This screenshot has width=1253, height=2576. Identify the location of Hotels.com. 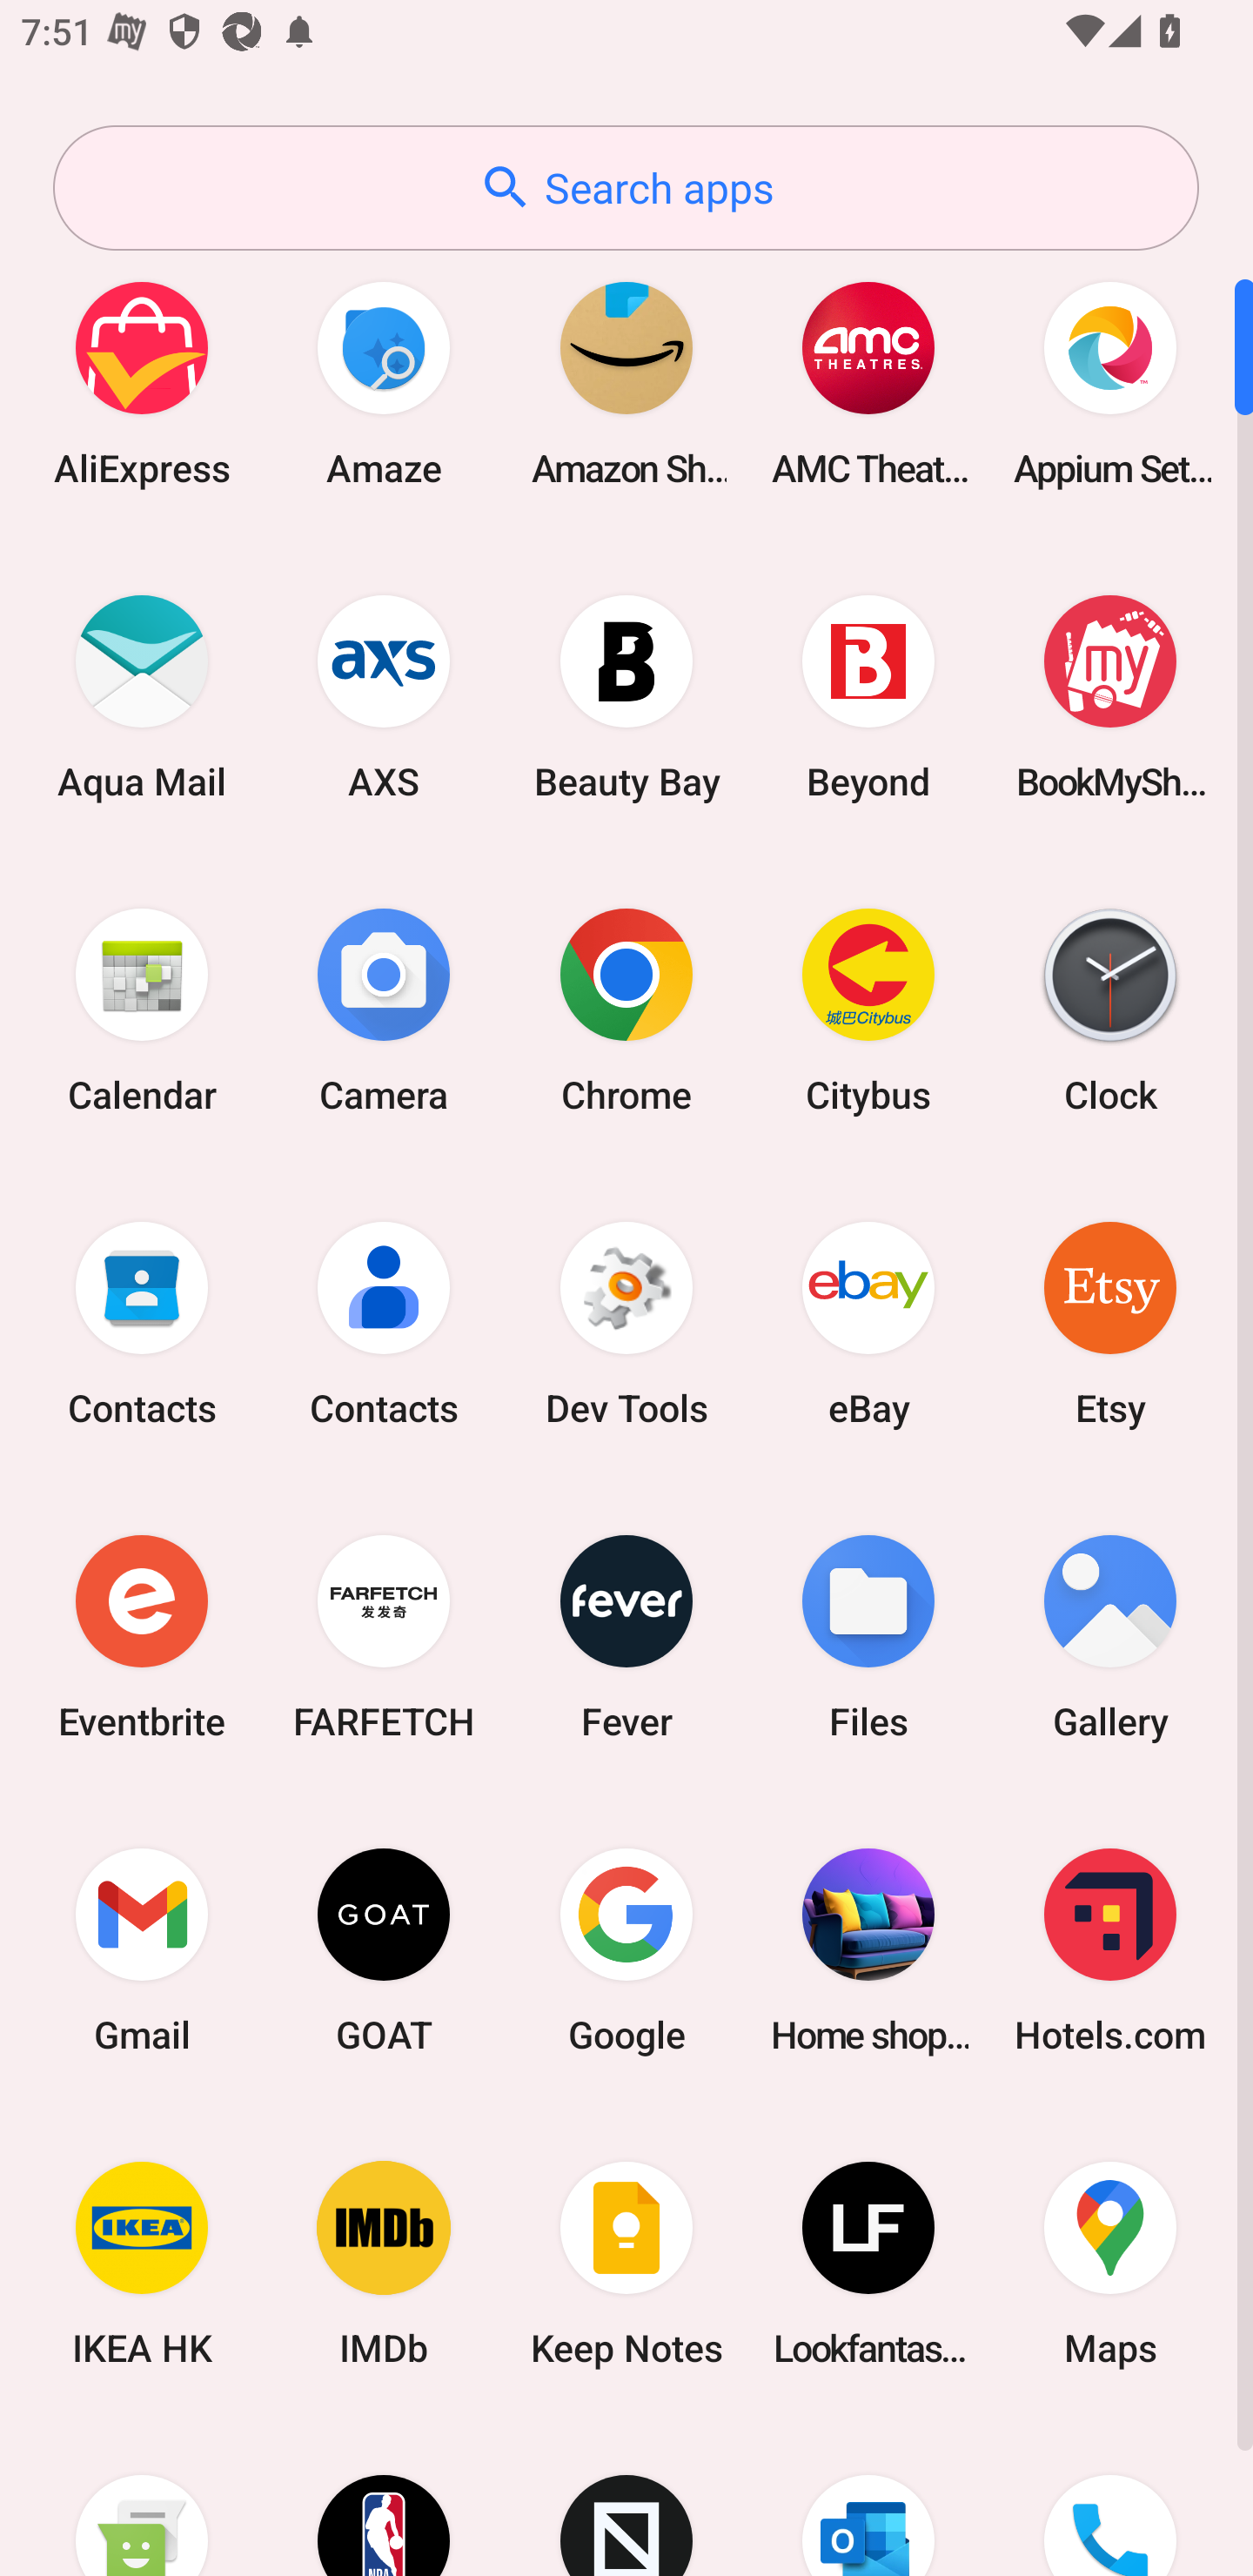
(1110, 1949).